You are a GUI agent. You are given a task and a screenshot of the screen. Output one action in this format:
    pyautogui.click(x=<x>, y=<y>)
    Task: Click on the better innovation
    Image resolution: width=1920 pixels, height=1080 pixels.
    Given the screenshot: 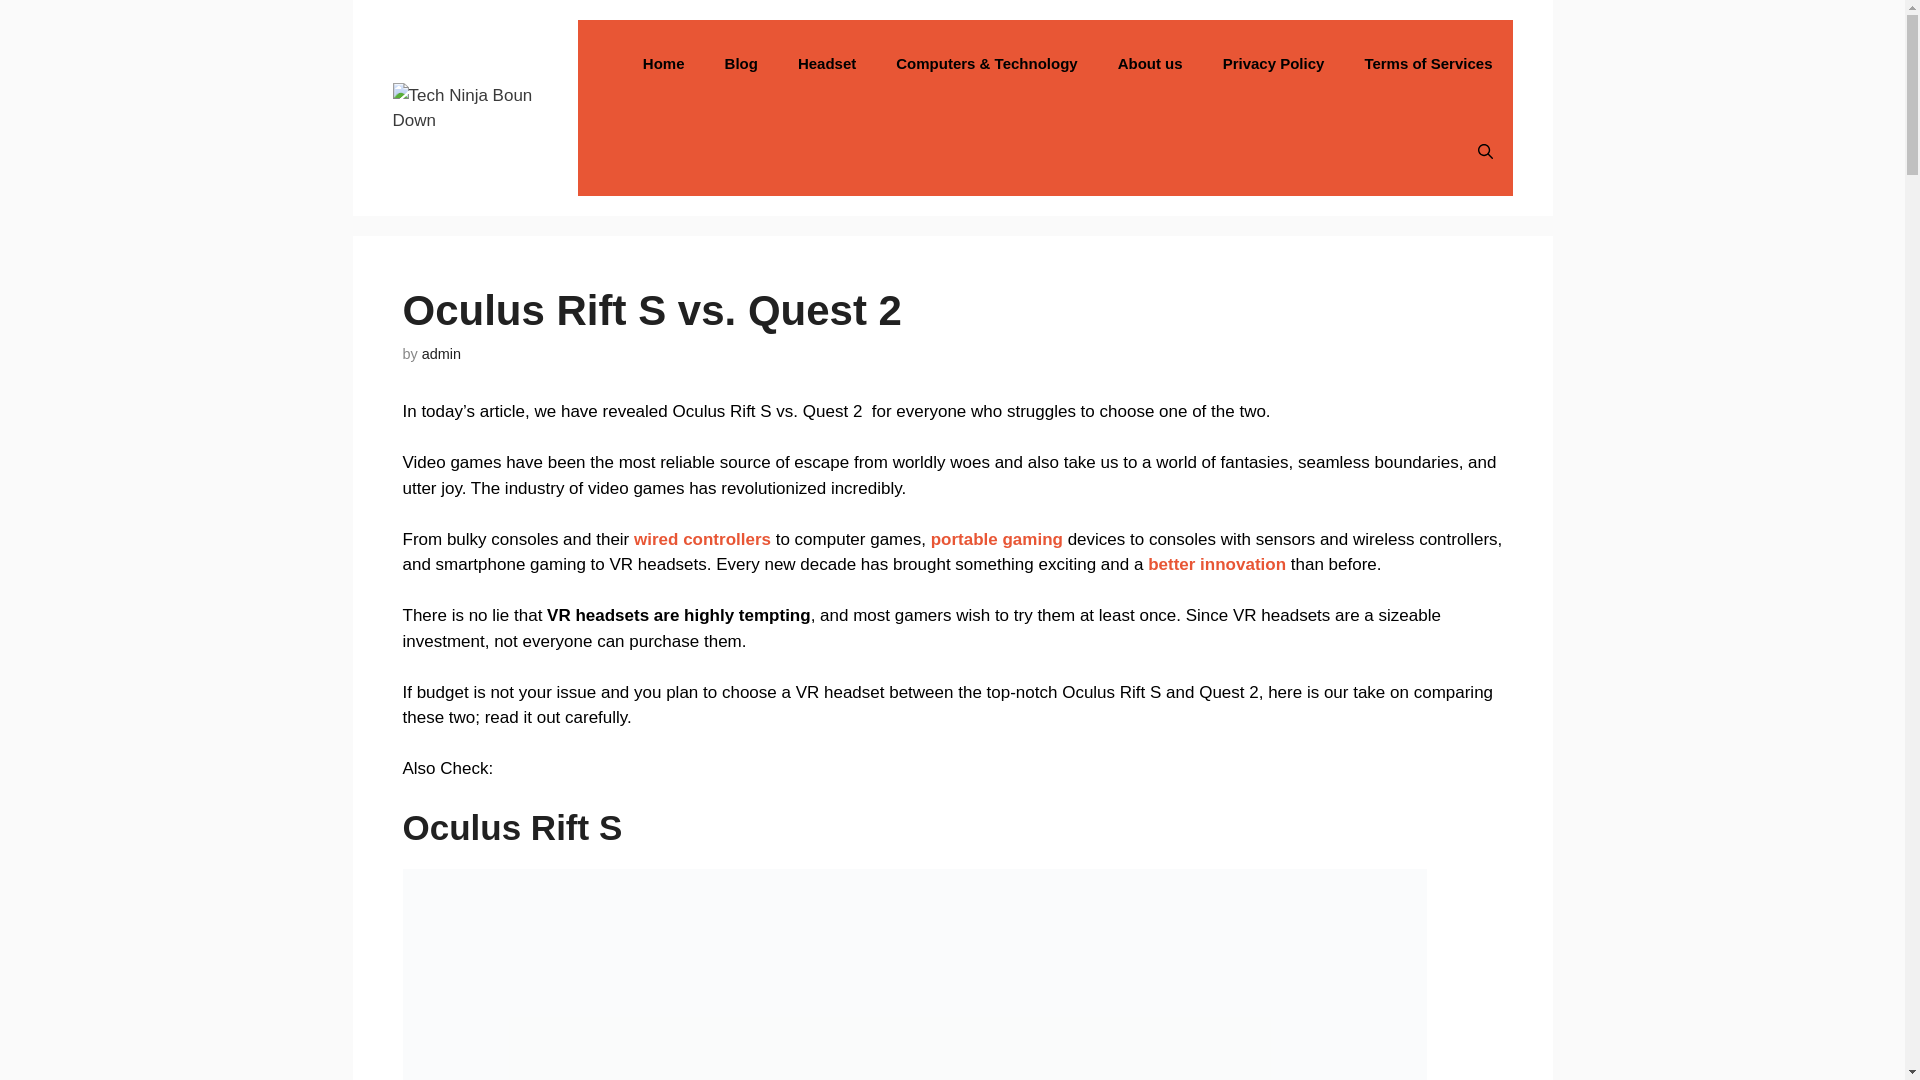 What is the action you would take?
    pyautogui.click(x=1217, y=564)
    